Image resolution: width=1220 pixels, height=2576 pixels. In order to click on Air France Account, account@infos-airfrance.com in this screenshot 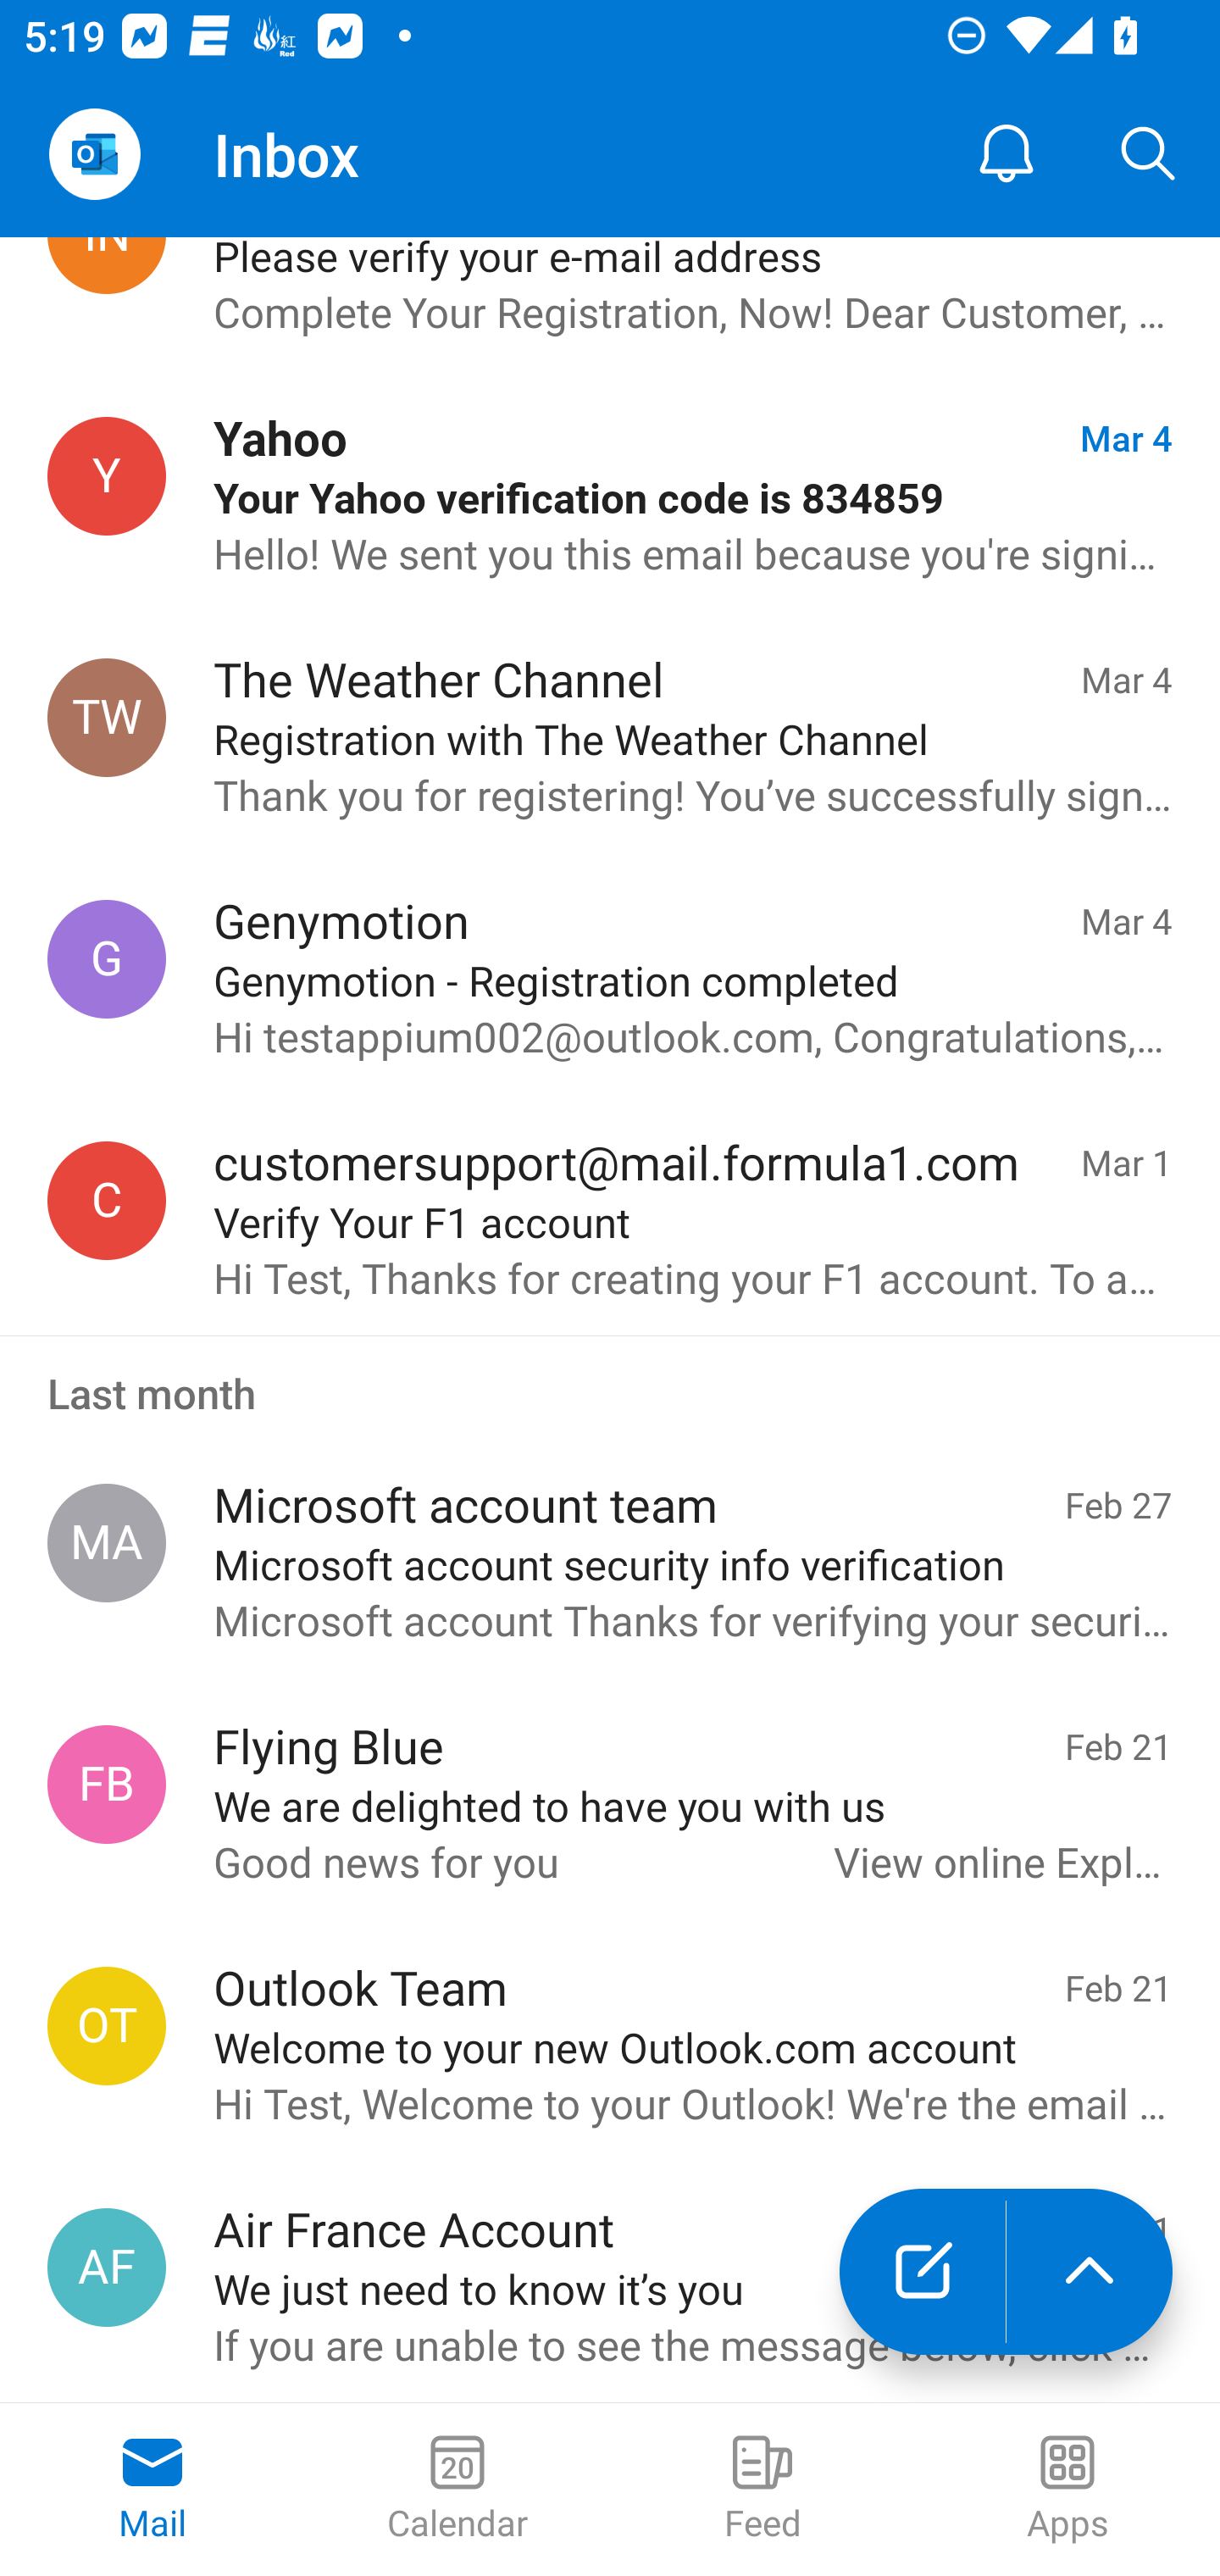, I will do `click(107, 2267)`.